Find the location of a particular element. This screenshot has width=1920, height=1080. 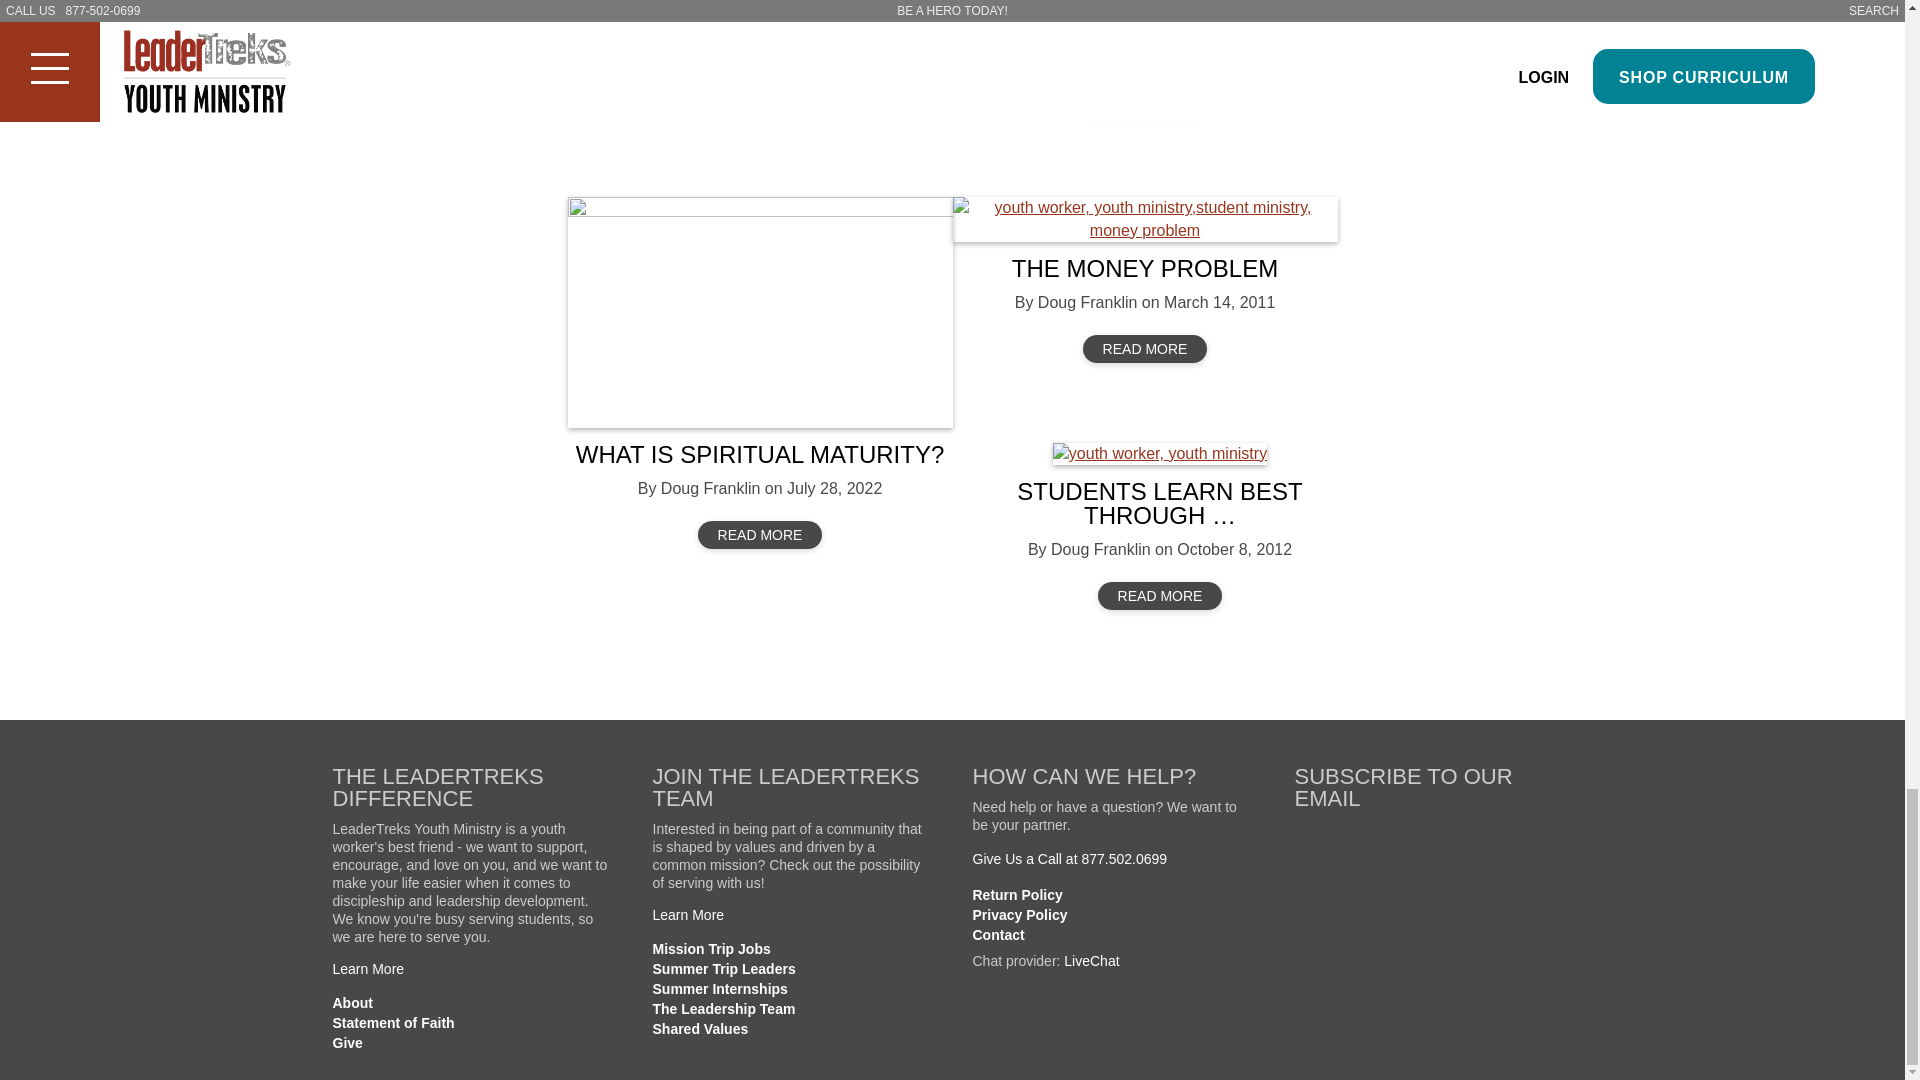

The Money Problem is located at coordinates (1144, 218).